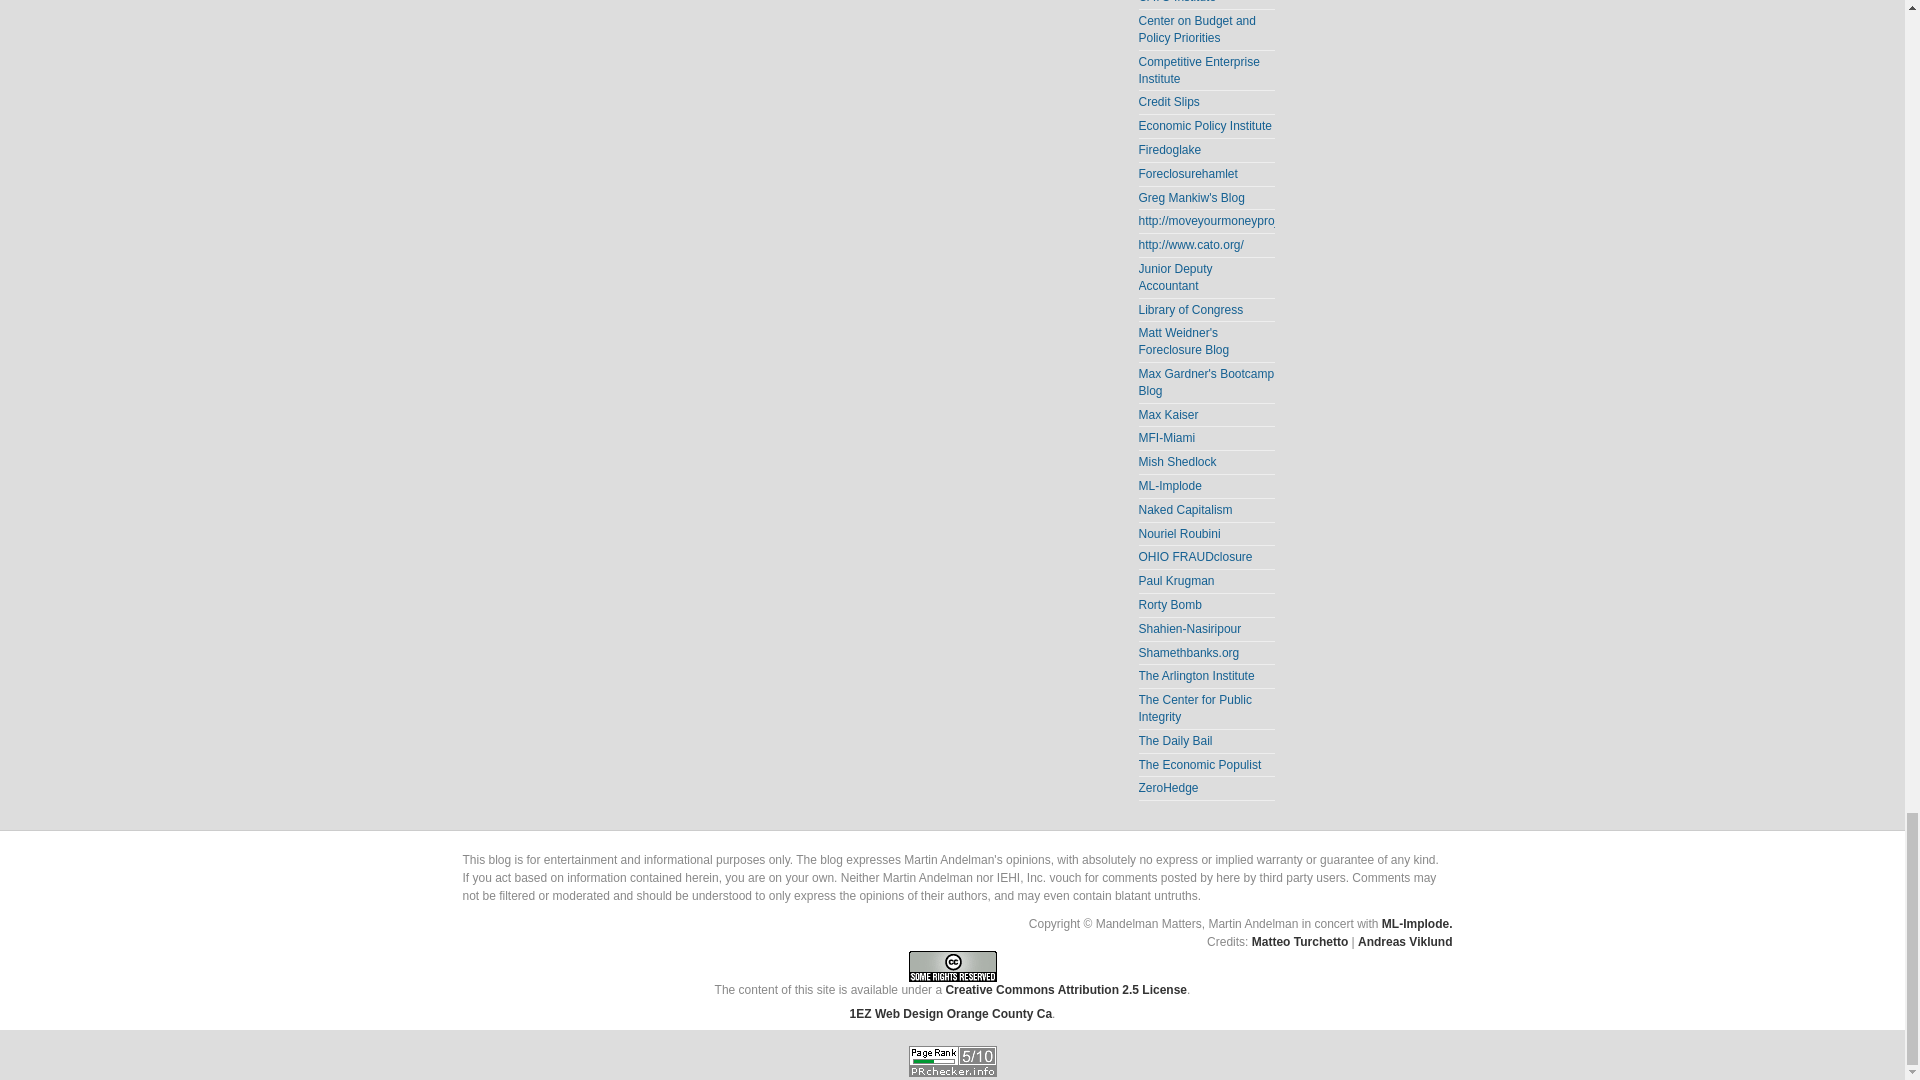 This screenshot has height=1080, width=1920. I want to click on Inspired by Andreas 08 Template, so click(1404, 942).